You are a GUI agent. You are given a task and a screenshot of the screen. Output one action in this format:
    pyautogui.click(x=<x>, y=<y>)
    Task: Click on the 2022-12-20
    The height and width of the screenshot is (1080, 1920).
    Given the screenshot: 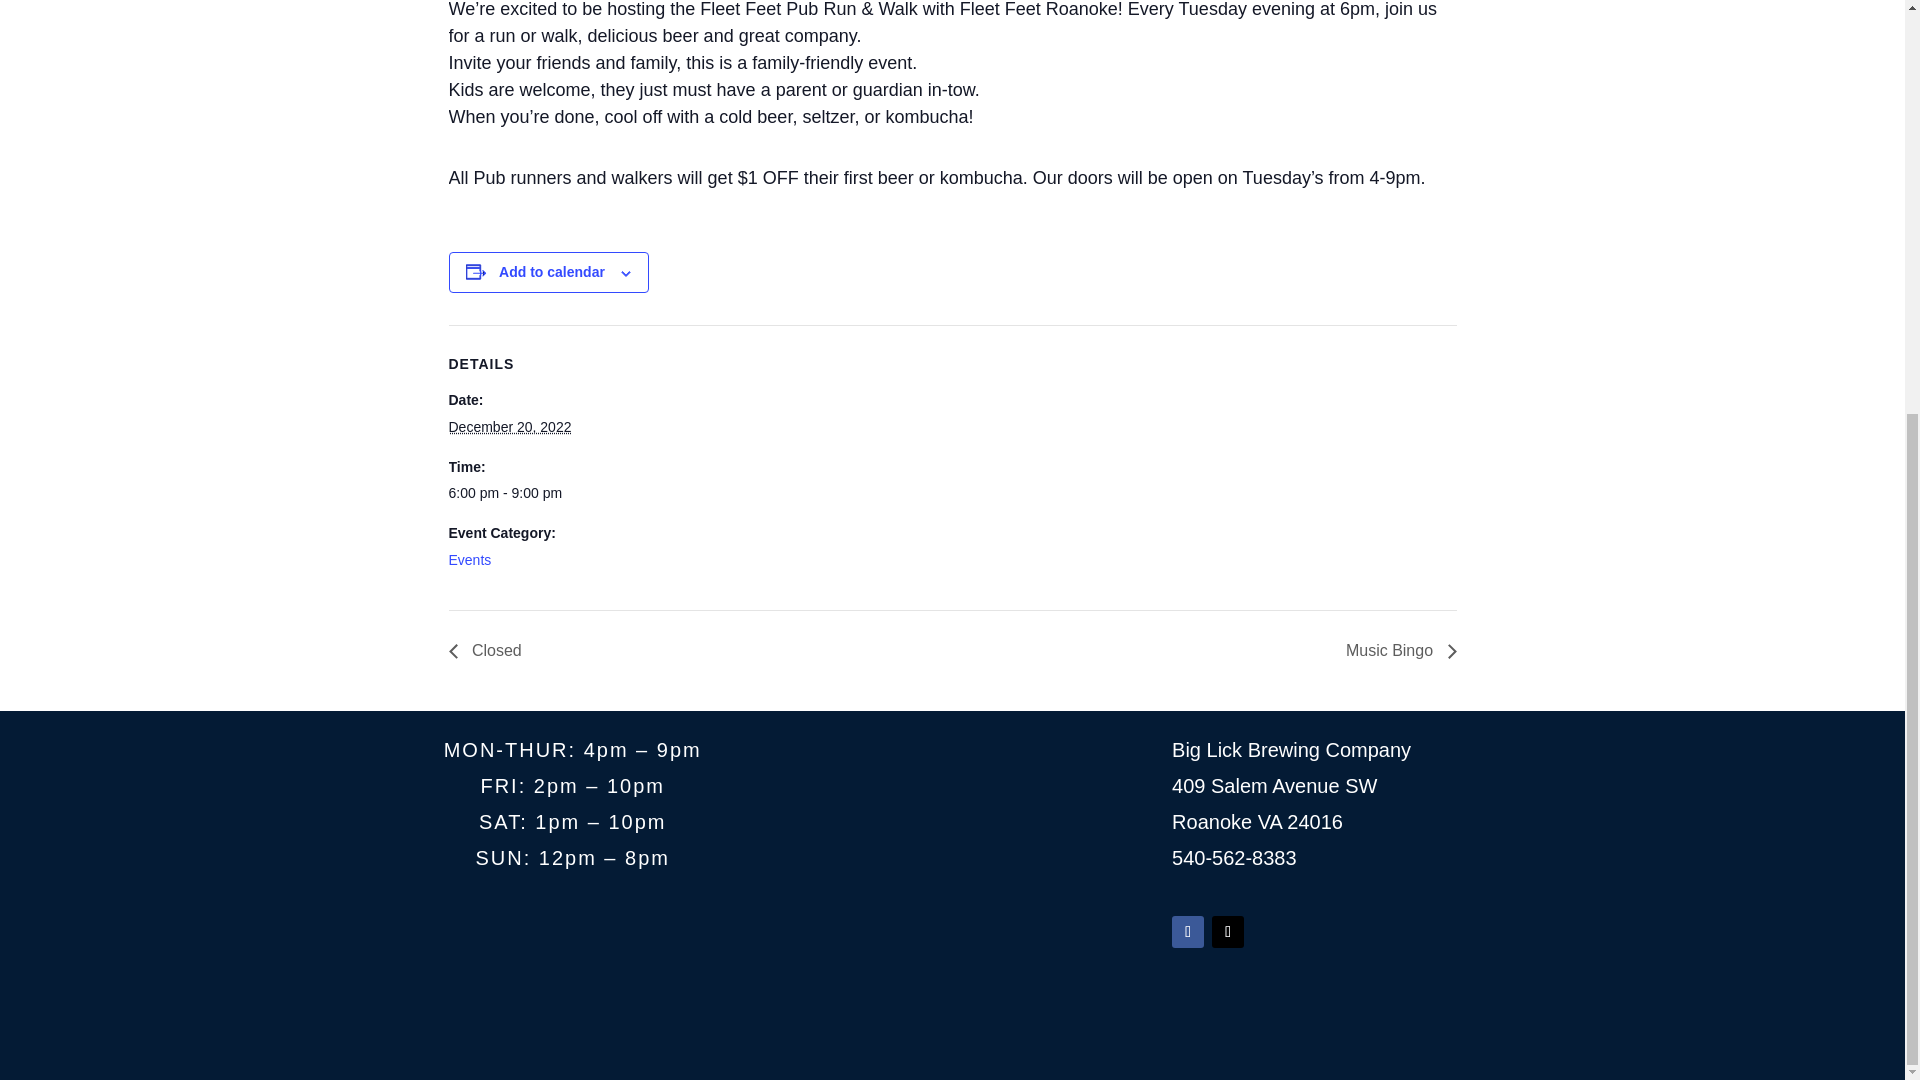 What is the action you would take?
    pyautogui.click(x=508, y=427)
    